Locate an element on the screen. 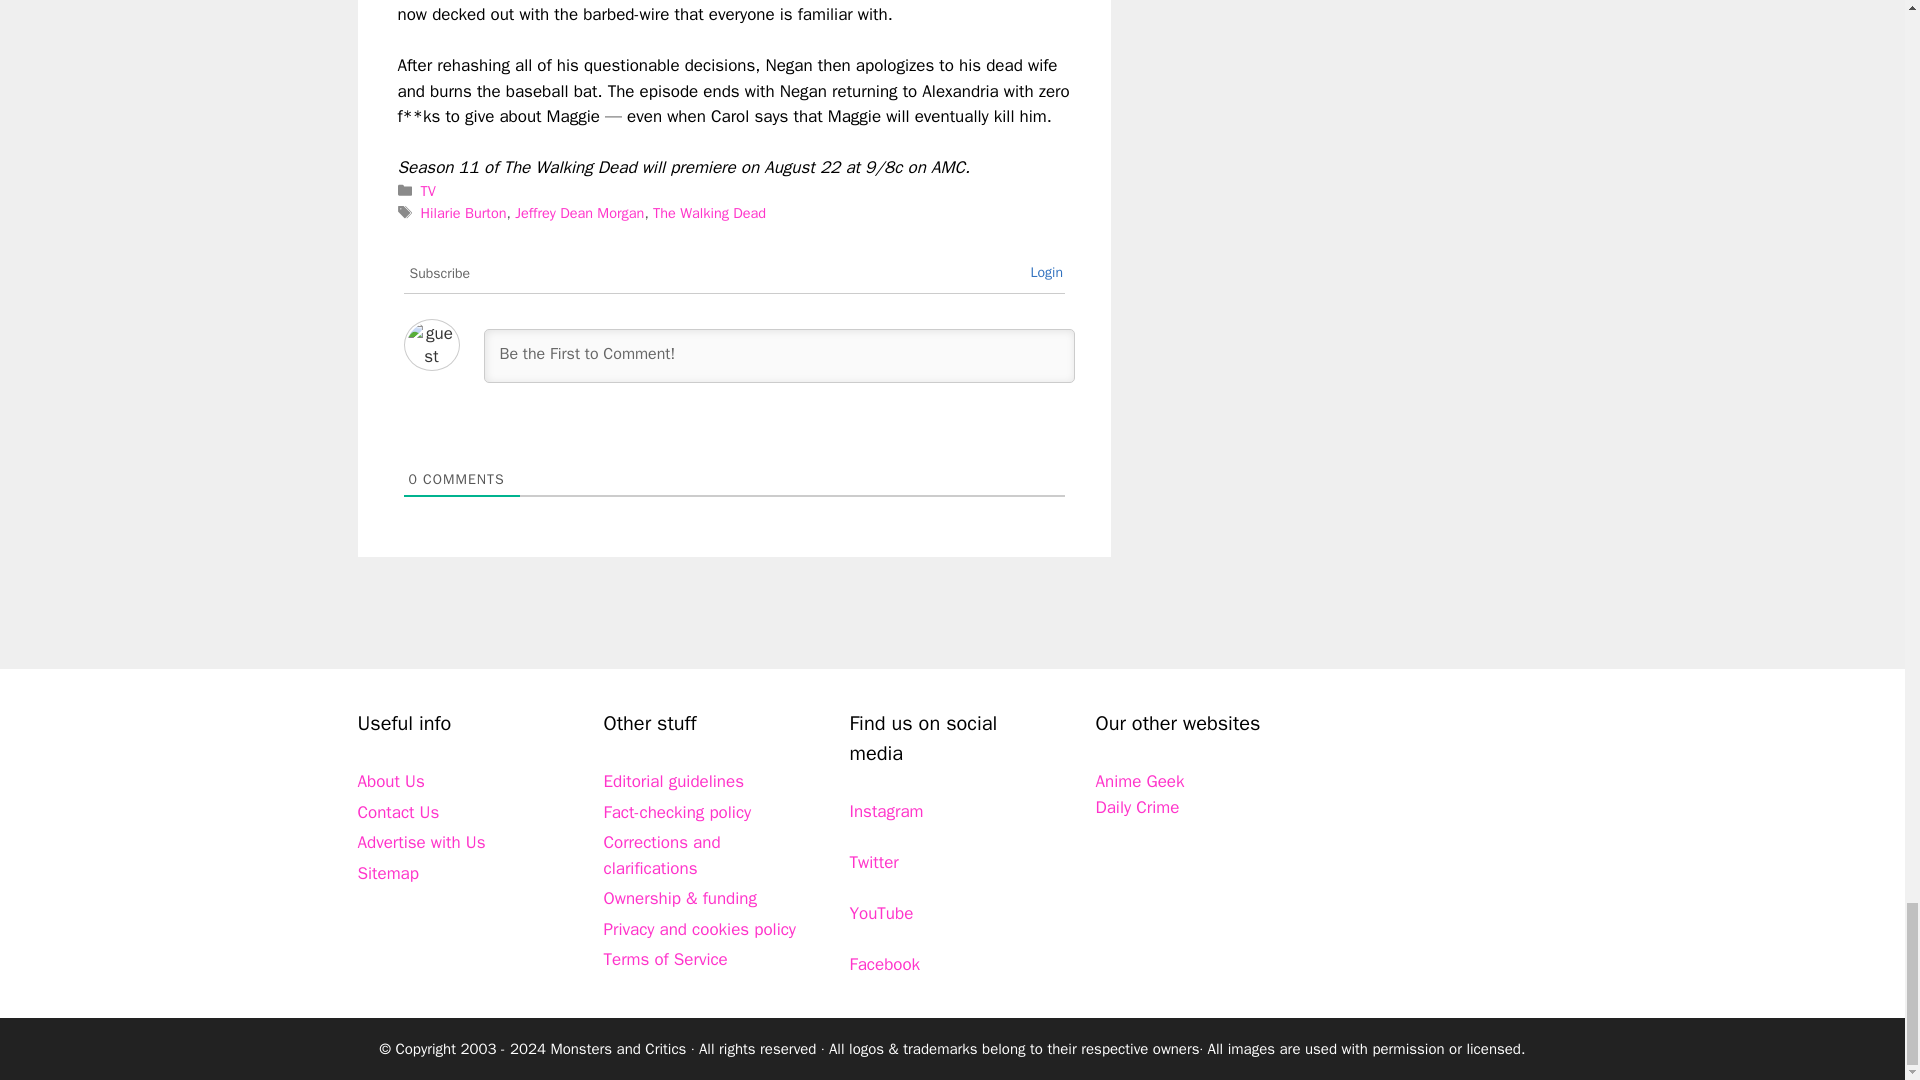 The width and height of the screenshot is (1920, 1080). Privacy and cookies policy is located at coordinates (700, 929).